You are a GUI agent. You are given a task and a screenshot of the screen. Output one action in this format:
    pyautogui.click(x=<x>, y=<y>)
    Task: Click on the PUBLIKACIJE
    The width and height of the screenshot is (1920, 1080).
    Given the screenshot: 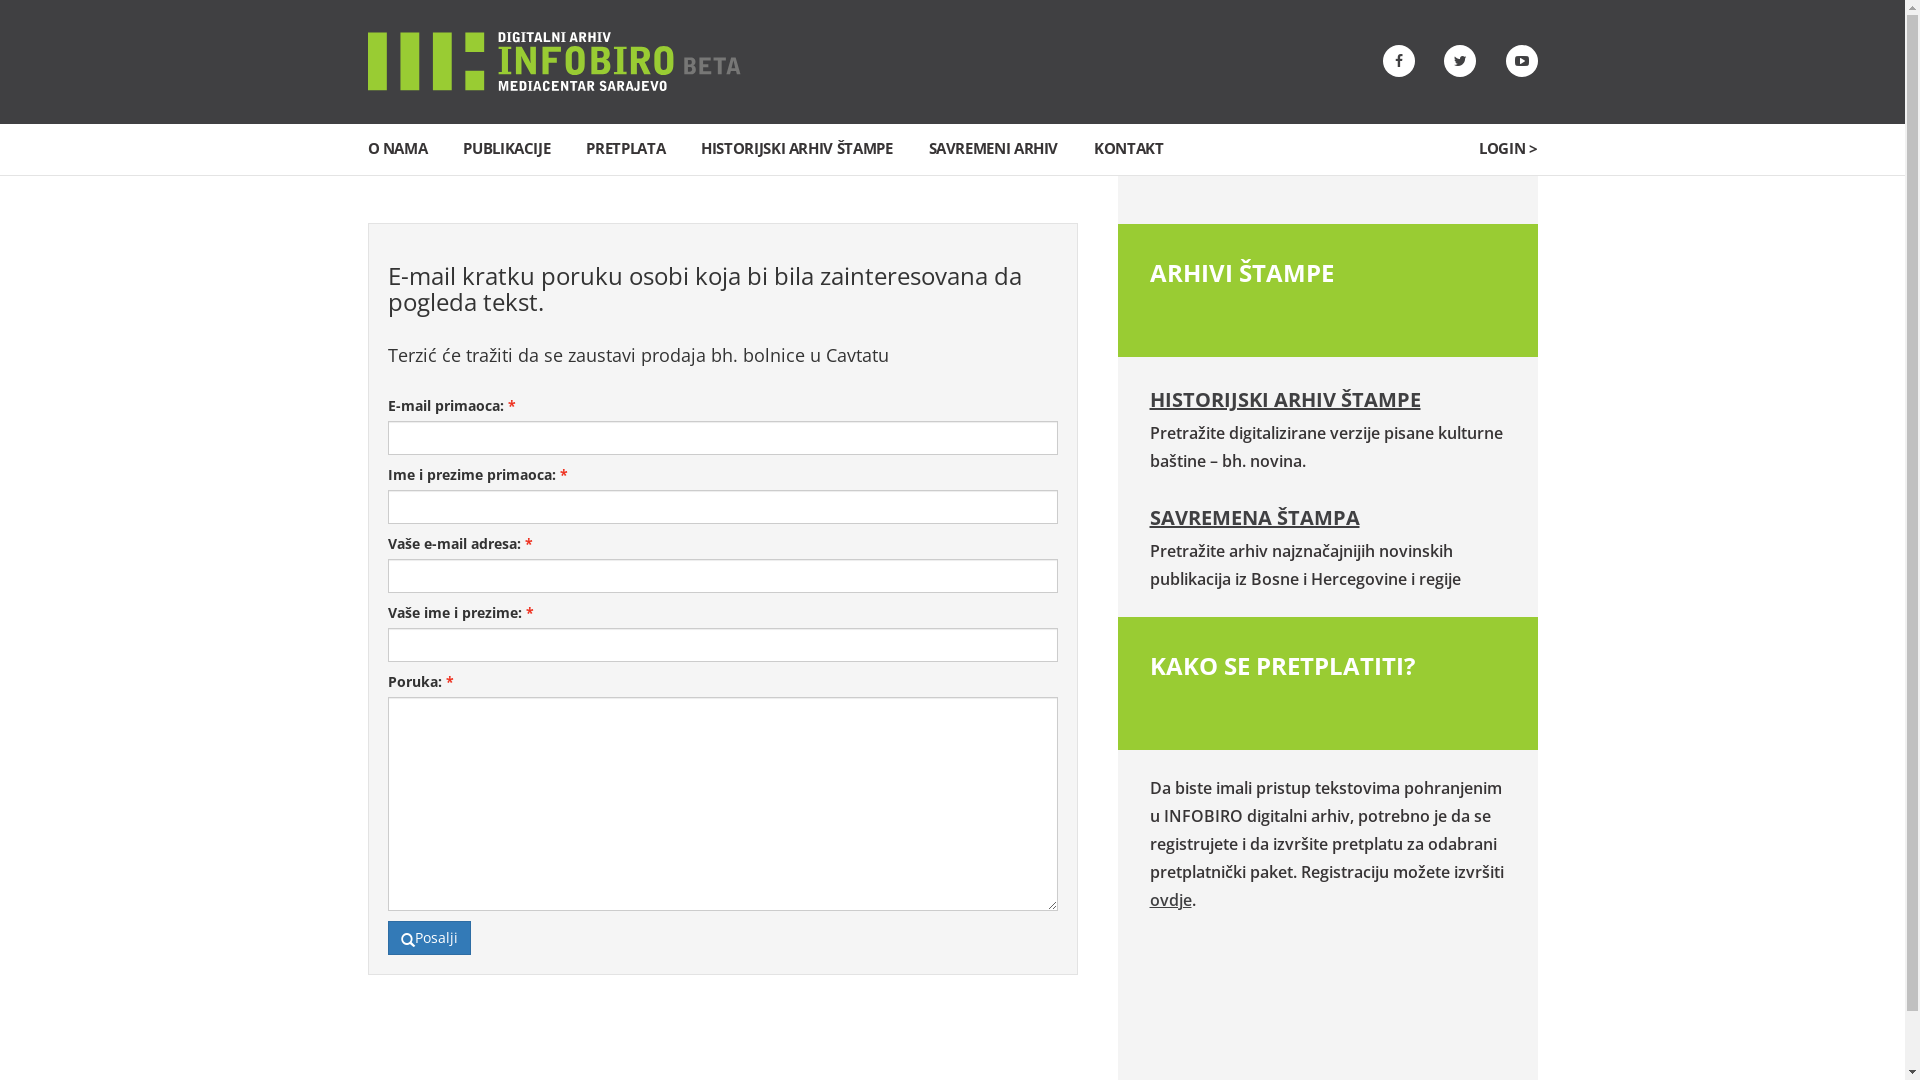 What is the action you would take?
    pyautogui.click(x=506, y=148)
    